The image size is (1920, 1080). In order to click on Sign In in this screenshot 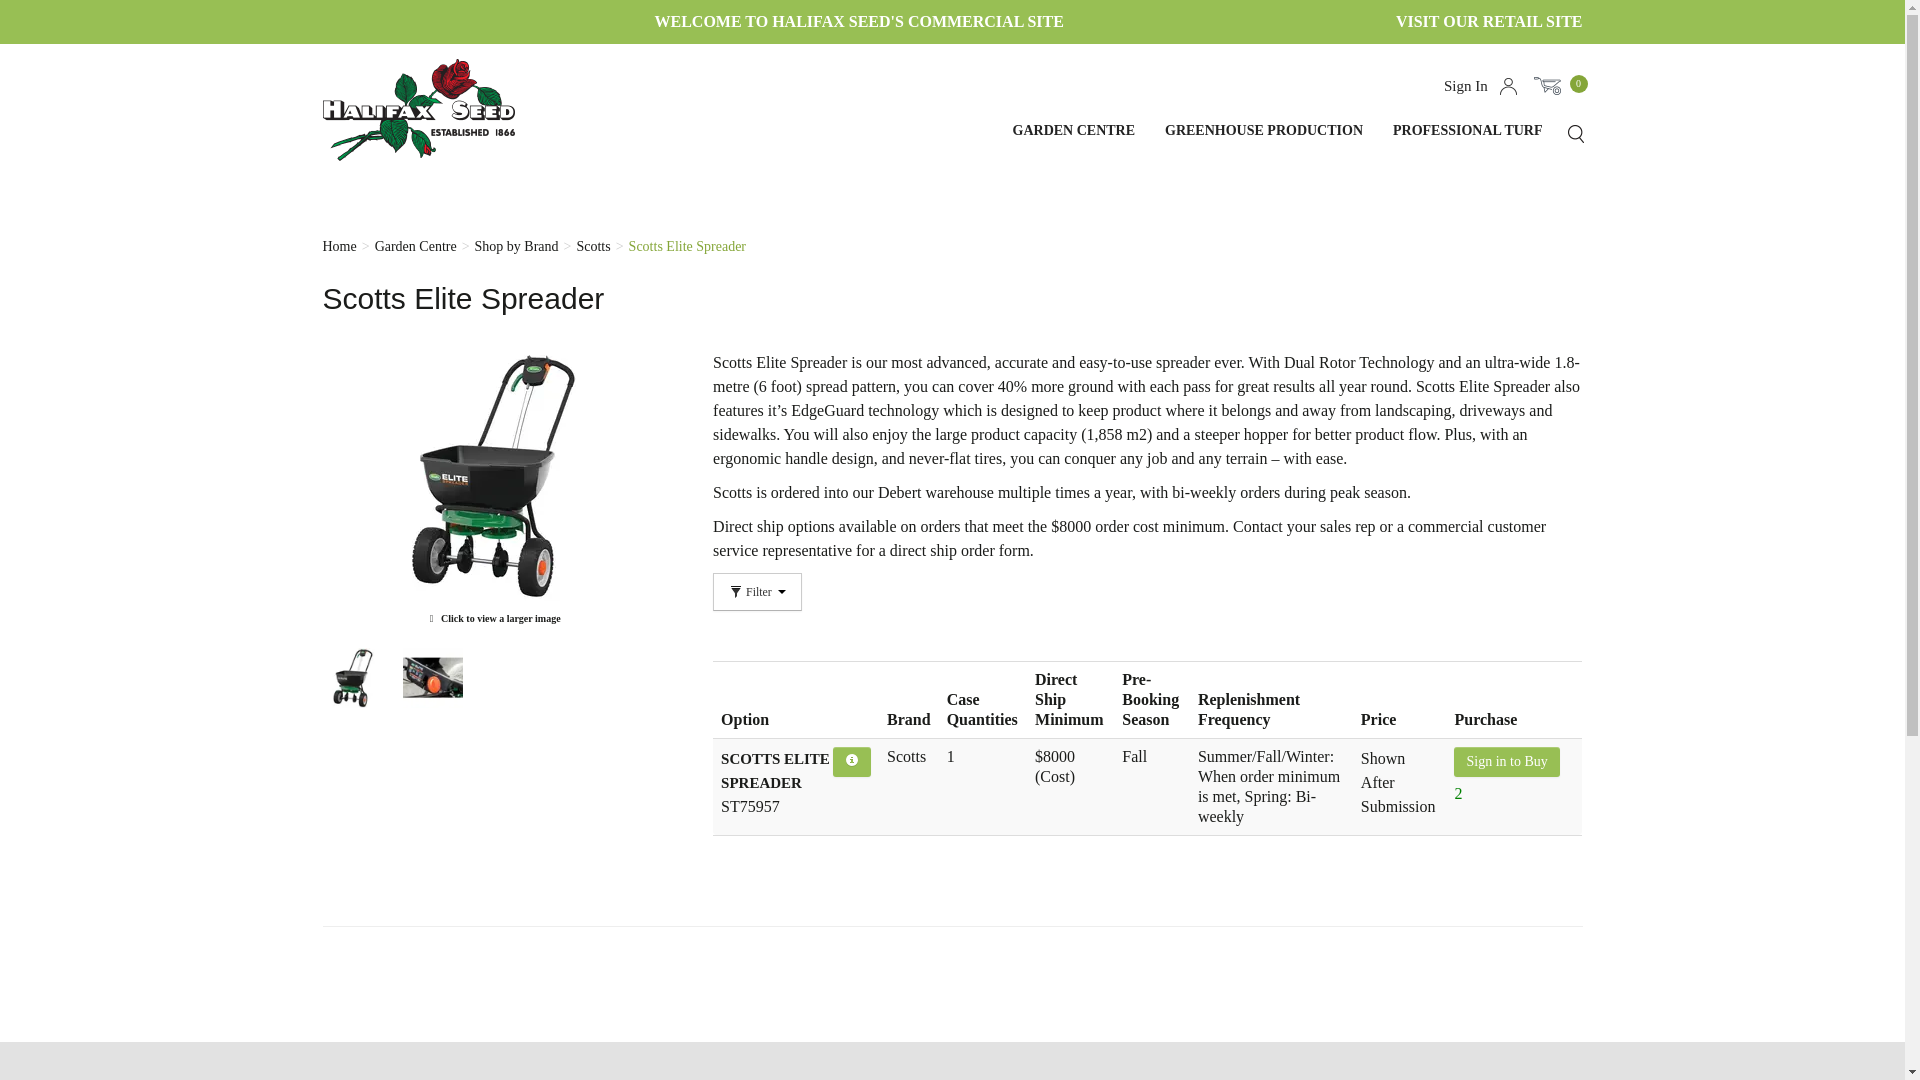, I will do `click(1466, 85)`.